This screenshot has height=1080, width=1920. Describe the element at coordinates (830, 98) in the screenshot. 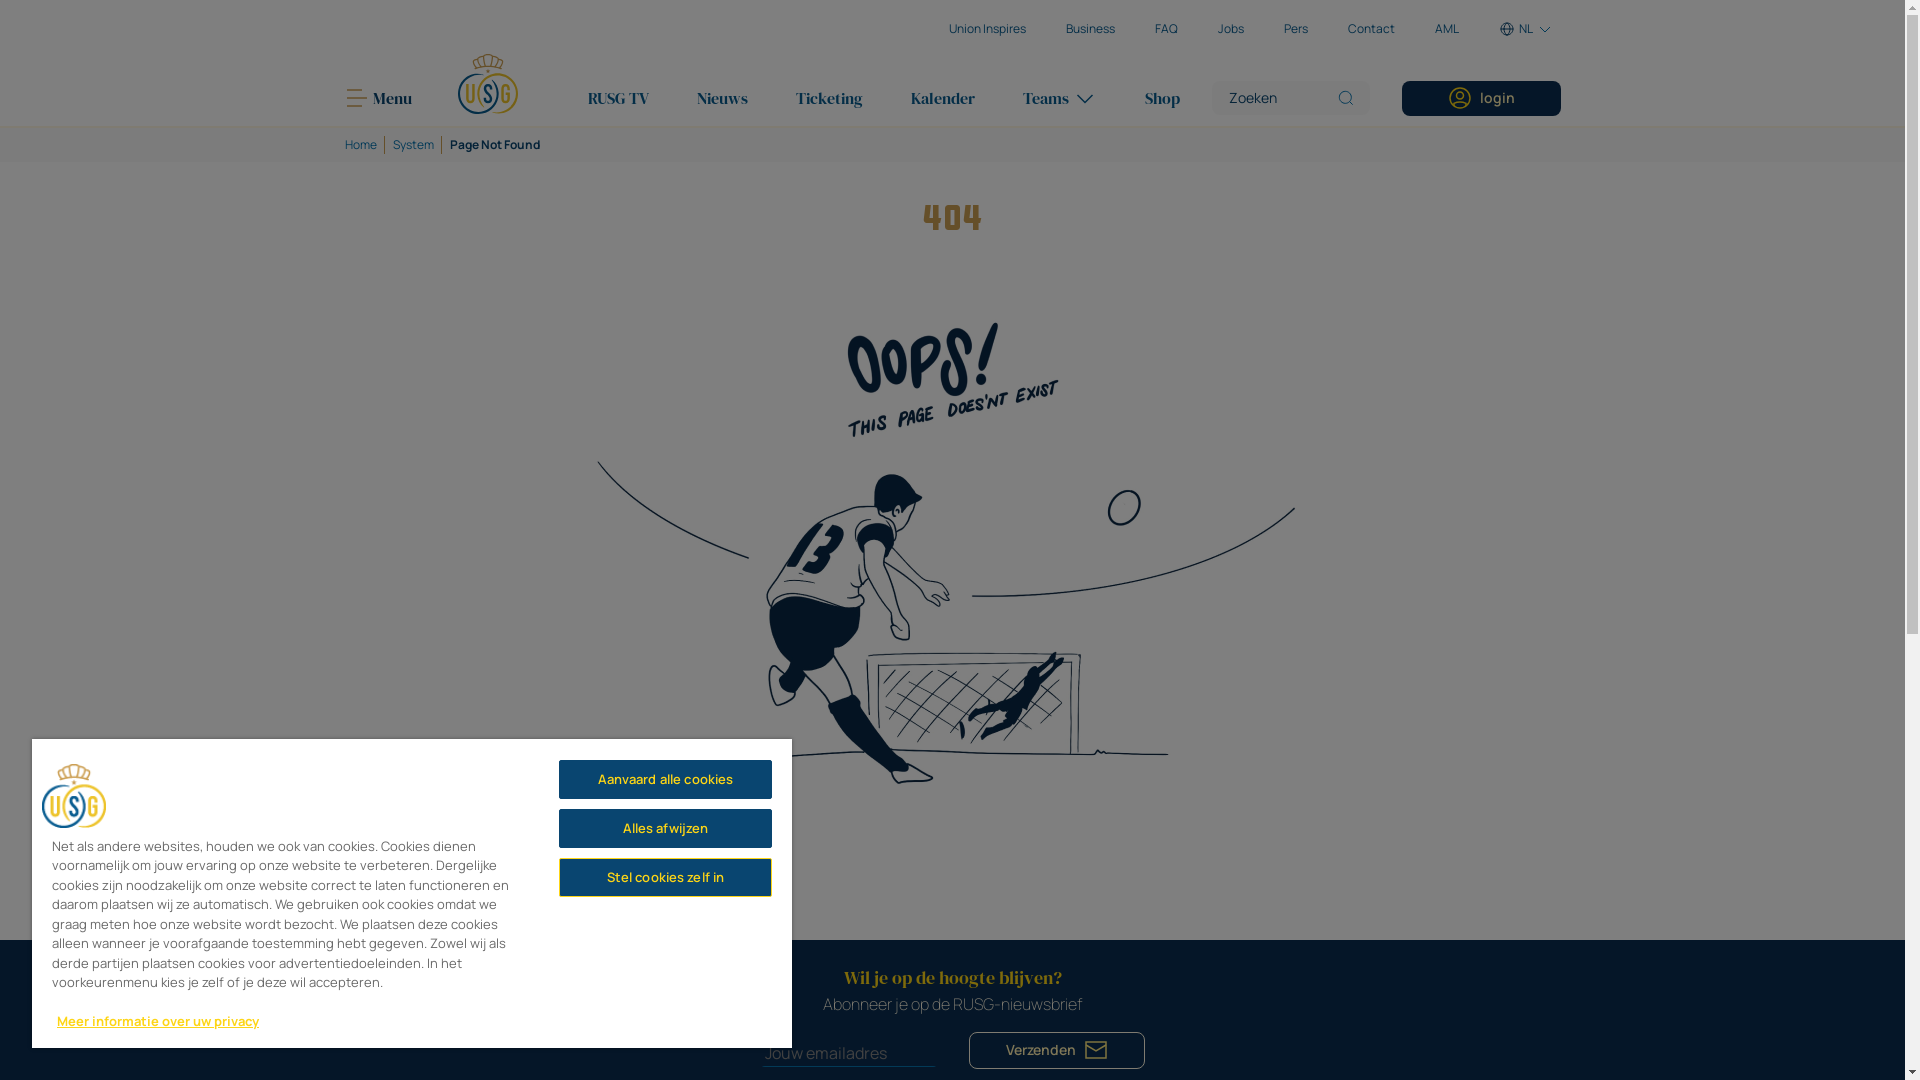

I see `Ticketing` at that location.